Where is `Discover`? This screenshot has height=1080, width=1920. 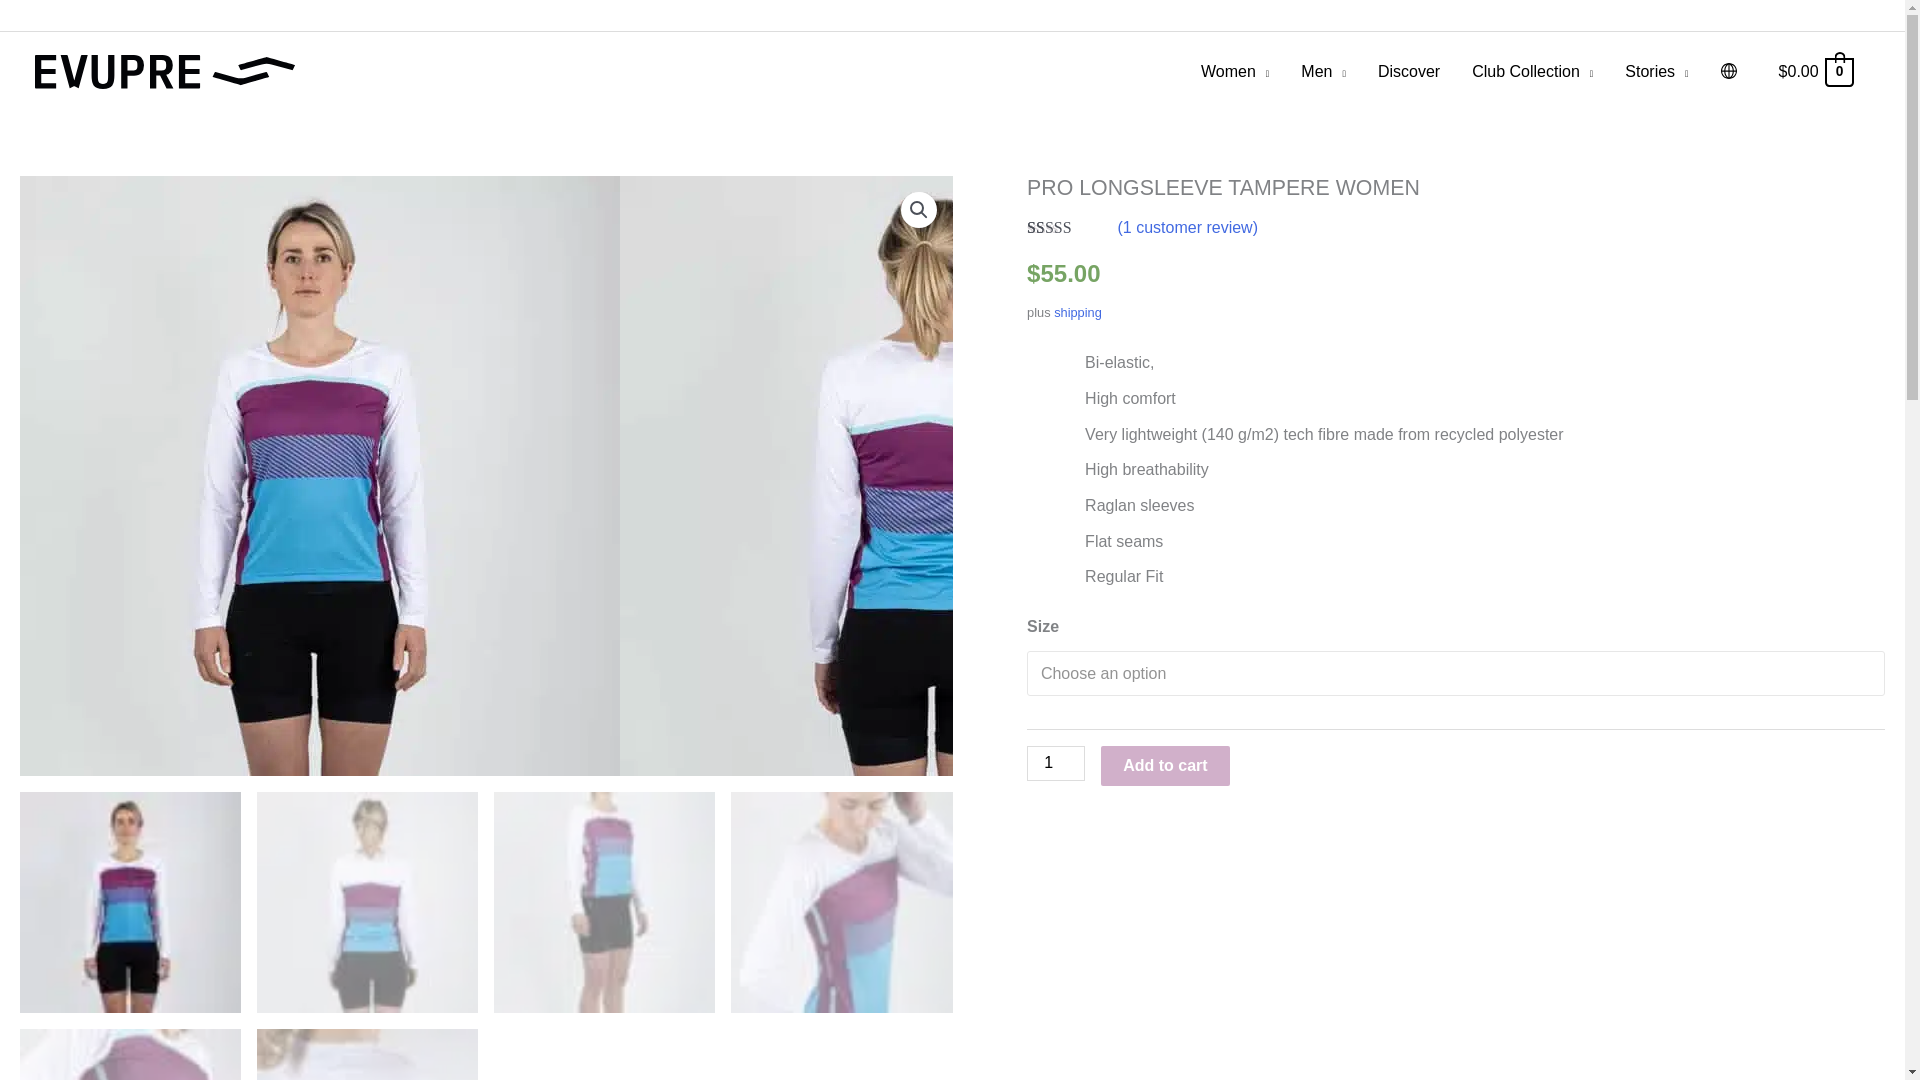
Discover is located at coordinates (1408, 72).